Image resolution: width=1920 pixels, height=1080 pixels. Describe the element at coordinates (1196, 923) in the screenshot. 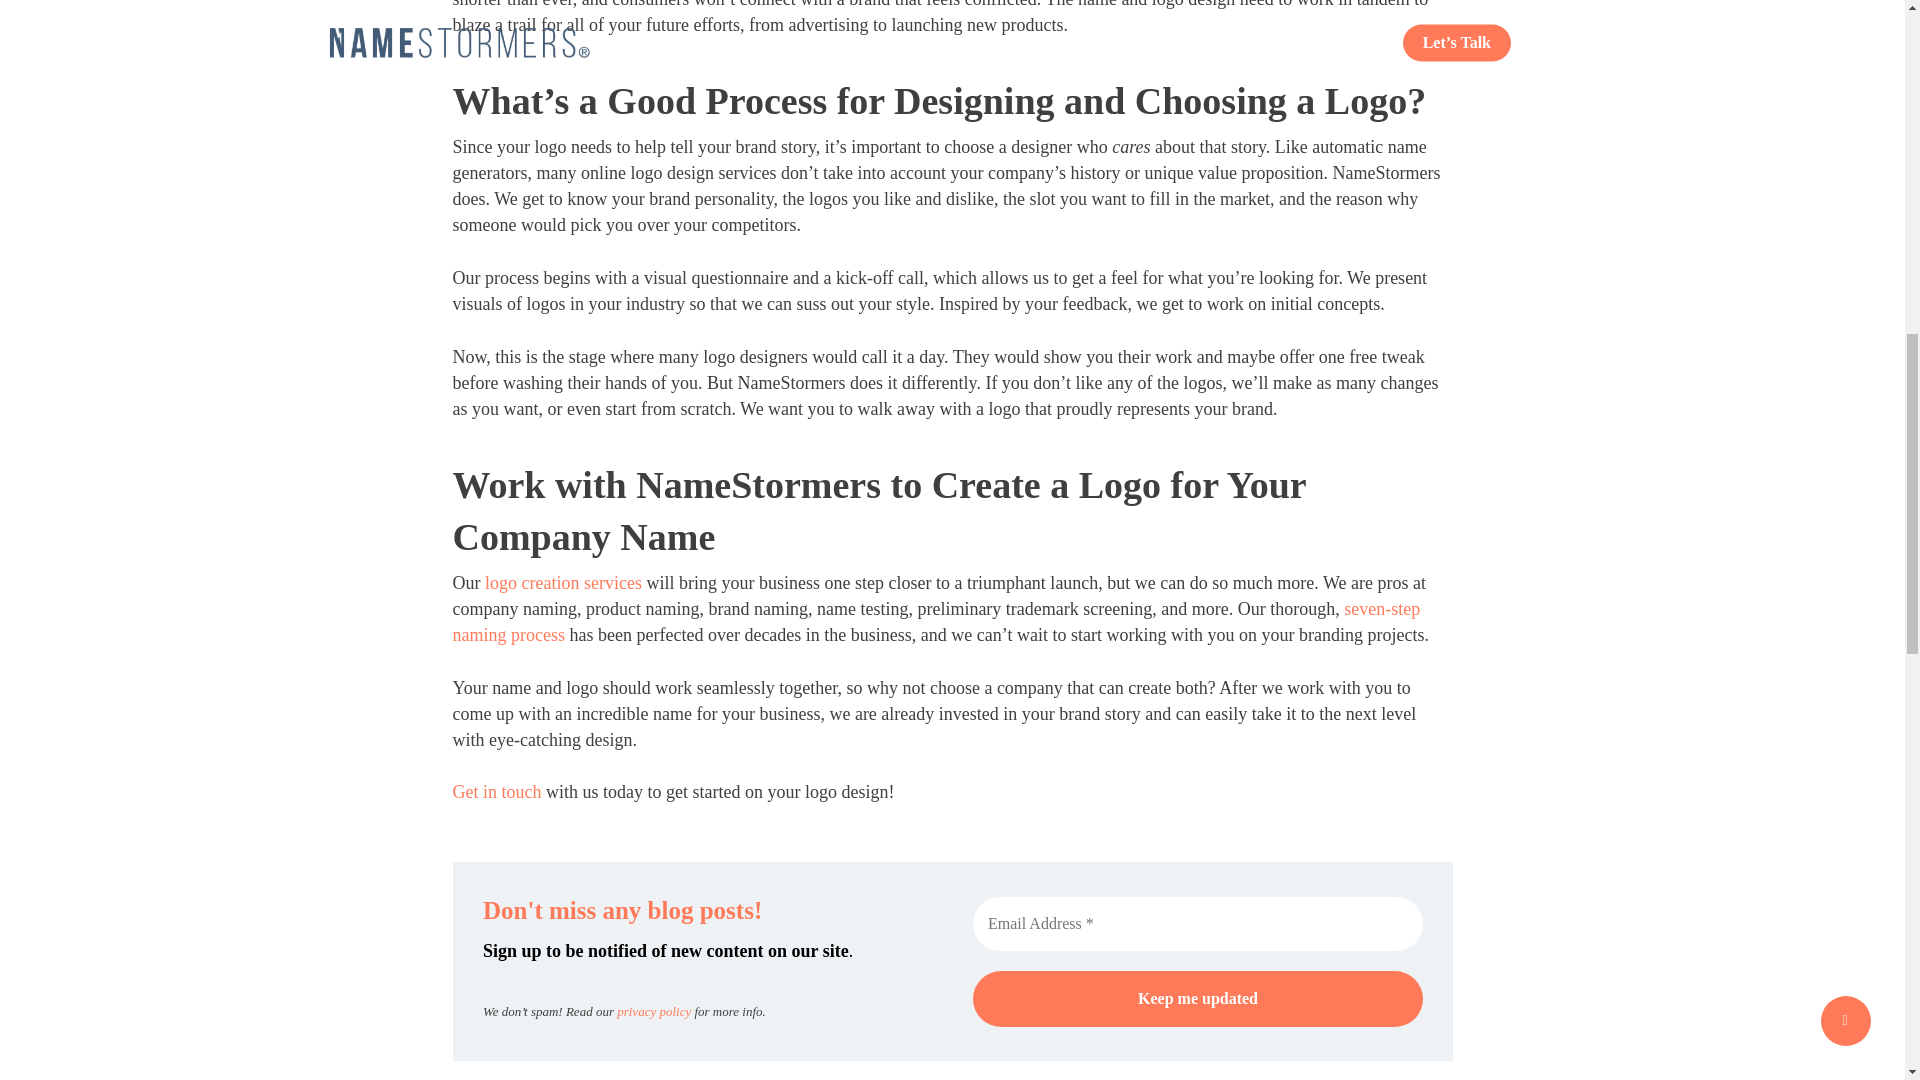

I see `Email Address` at that location.